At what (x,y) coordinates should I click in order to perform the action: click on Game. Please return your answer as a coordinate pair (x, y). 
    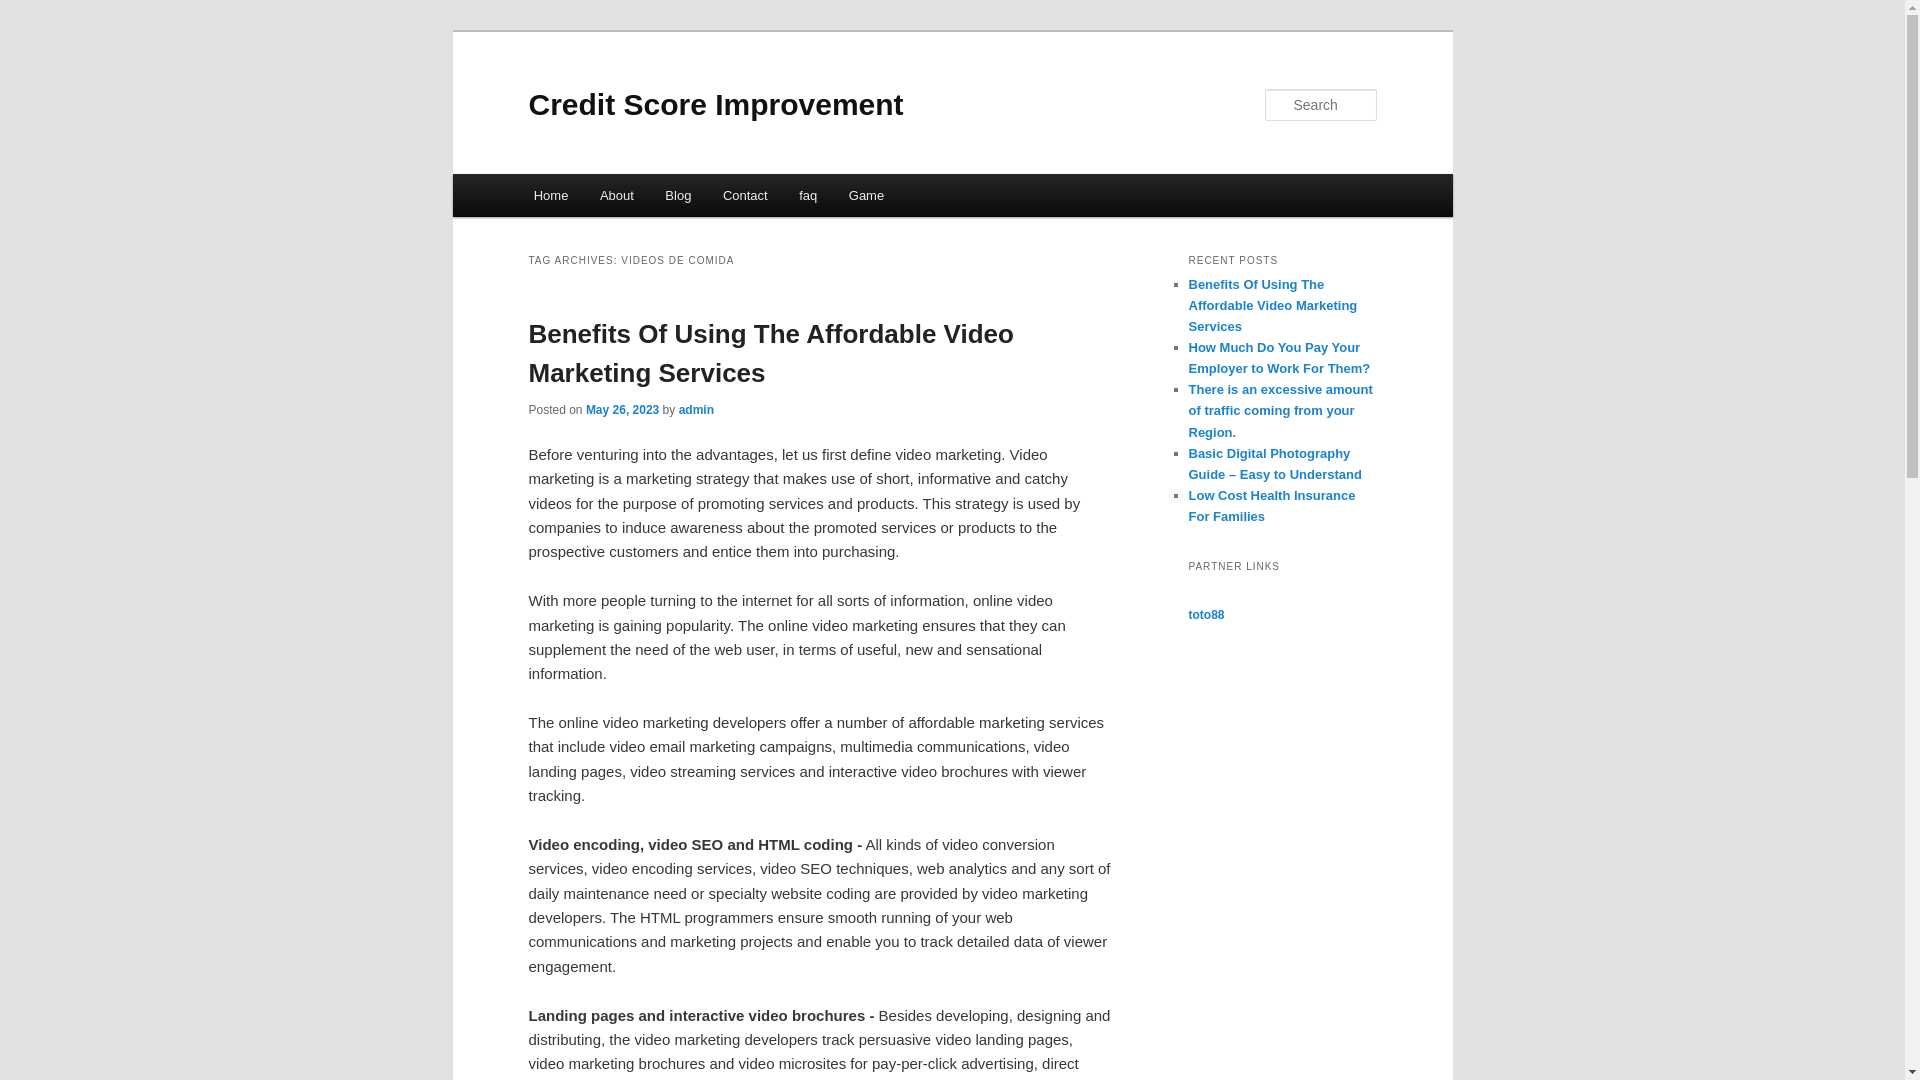
    Looking at the image, I should click on (866, 195).